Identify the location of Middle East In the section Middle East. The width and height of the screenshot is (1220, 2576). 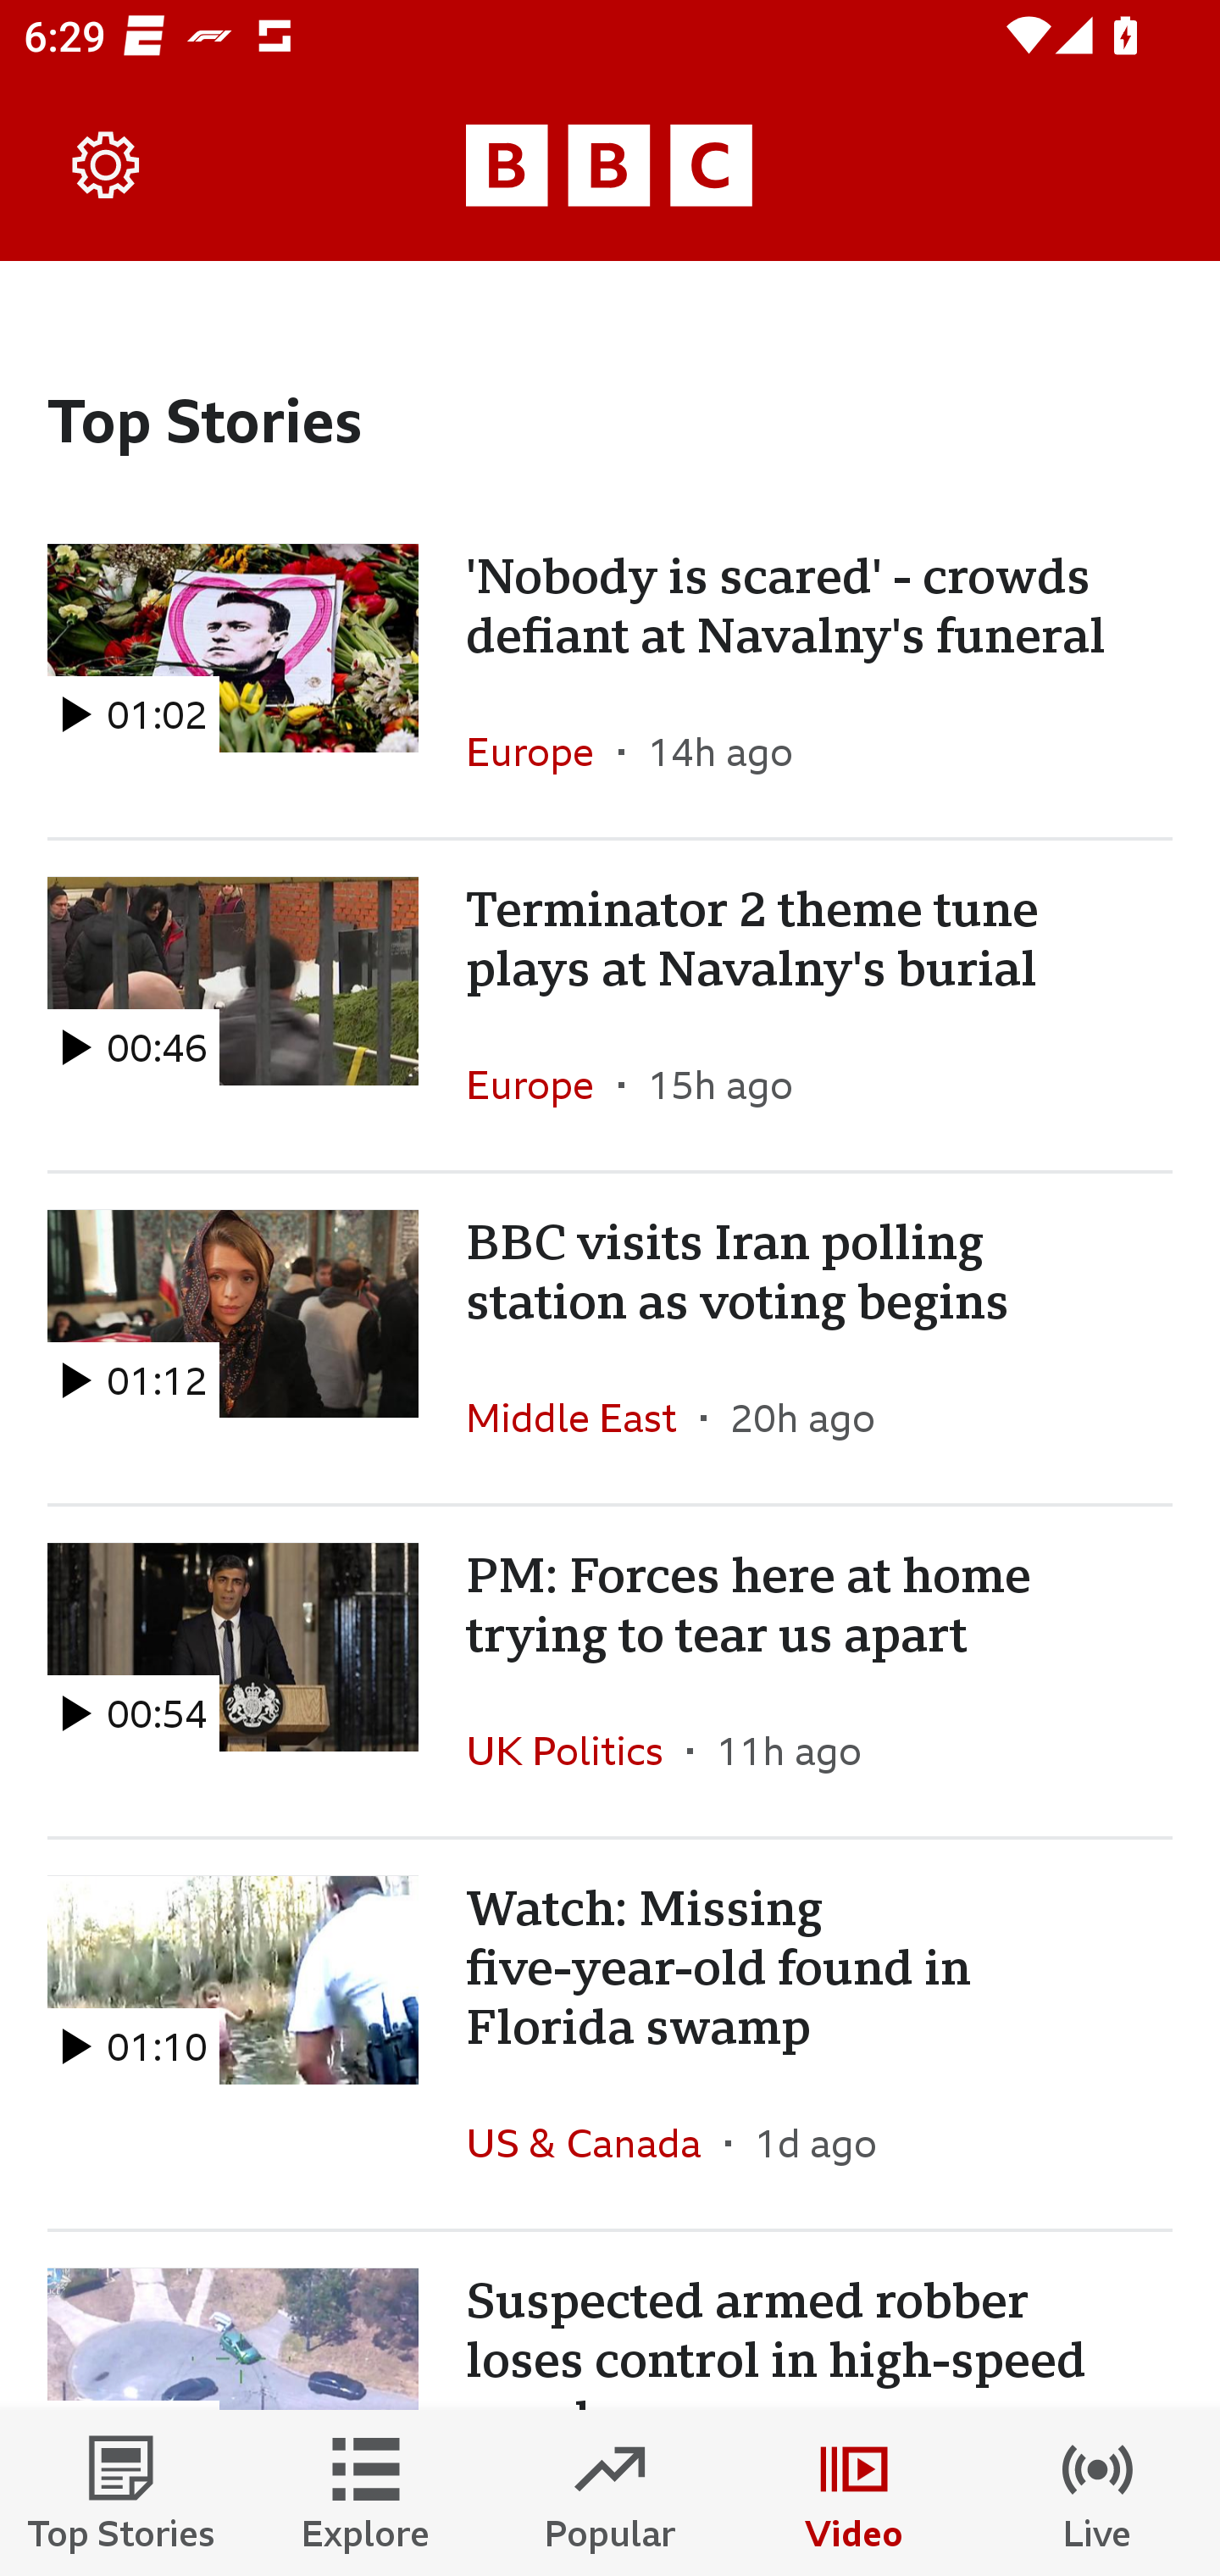
(583, 1418).